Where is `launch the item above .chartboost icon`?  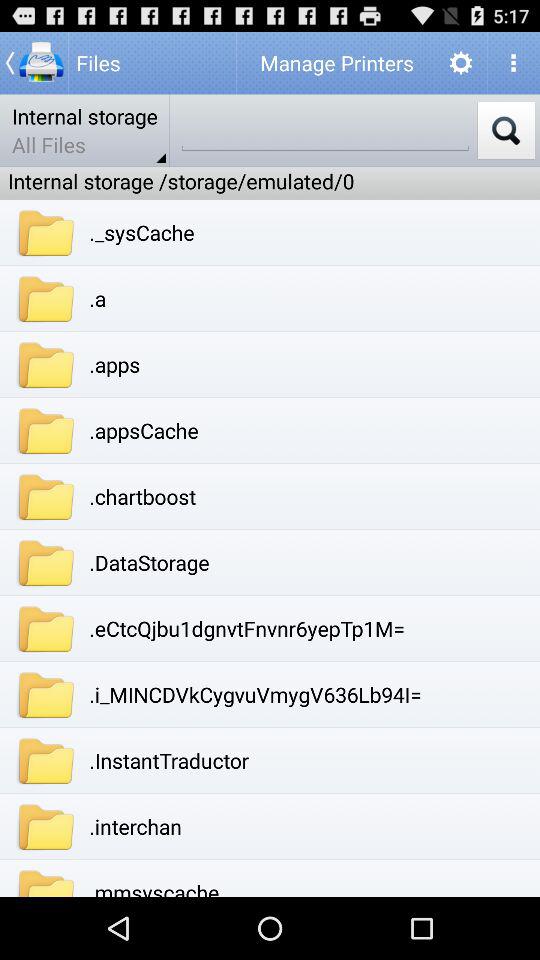 launch the item above .chartboost icon is located at coordinates (144, 430).